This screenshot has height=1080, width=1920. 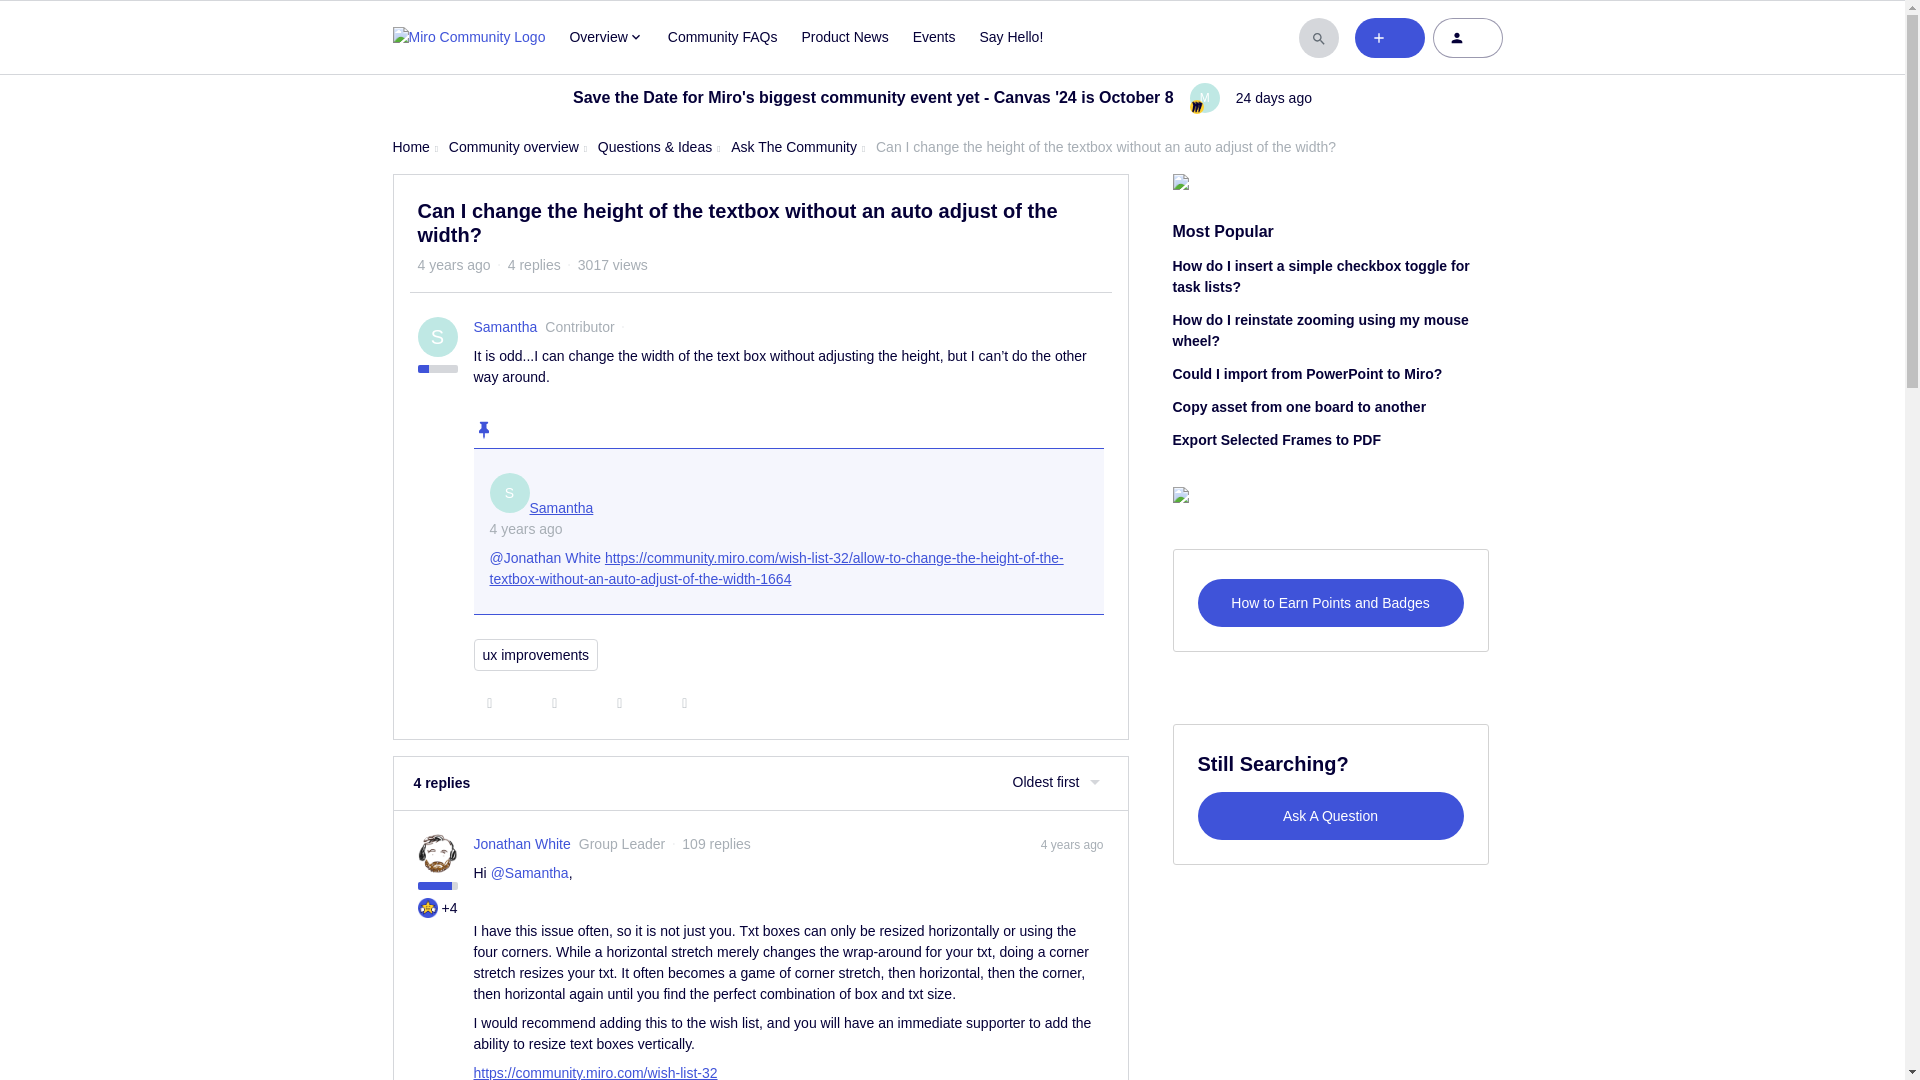 What do you see at coordinates (934, 37) in the screenshot?
I see `Events` at bounding box center [934, 37].